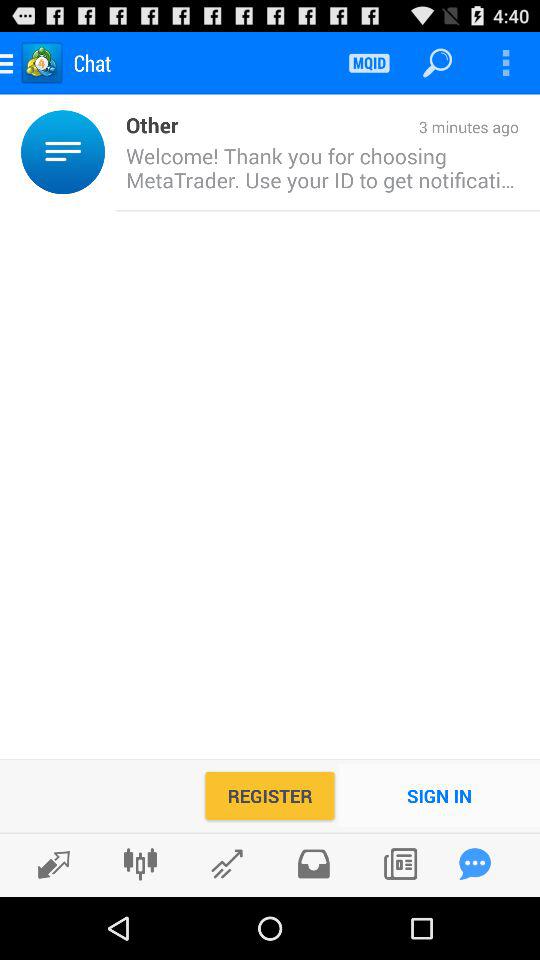 The width and height of the screenshot is (540, 960). Describe the element at coordinates (110, 152) in the screenshot. I see `select item to the left of other item` at that location.